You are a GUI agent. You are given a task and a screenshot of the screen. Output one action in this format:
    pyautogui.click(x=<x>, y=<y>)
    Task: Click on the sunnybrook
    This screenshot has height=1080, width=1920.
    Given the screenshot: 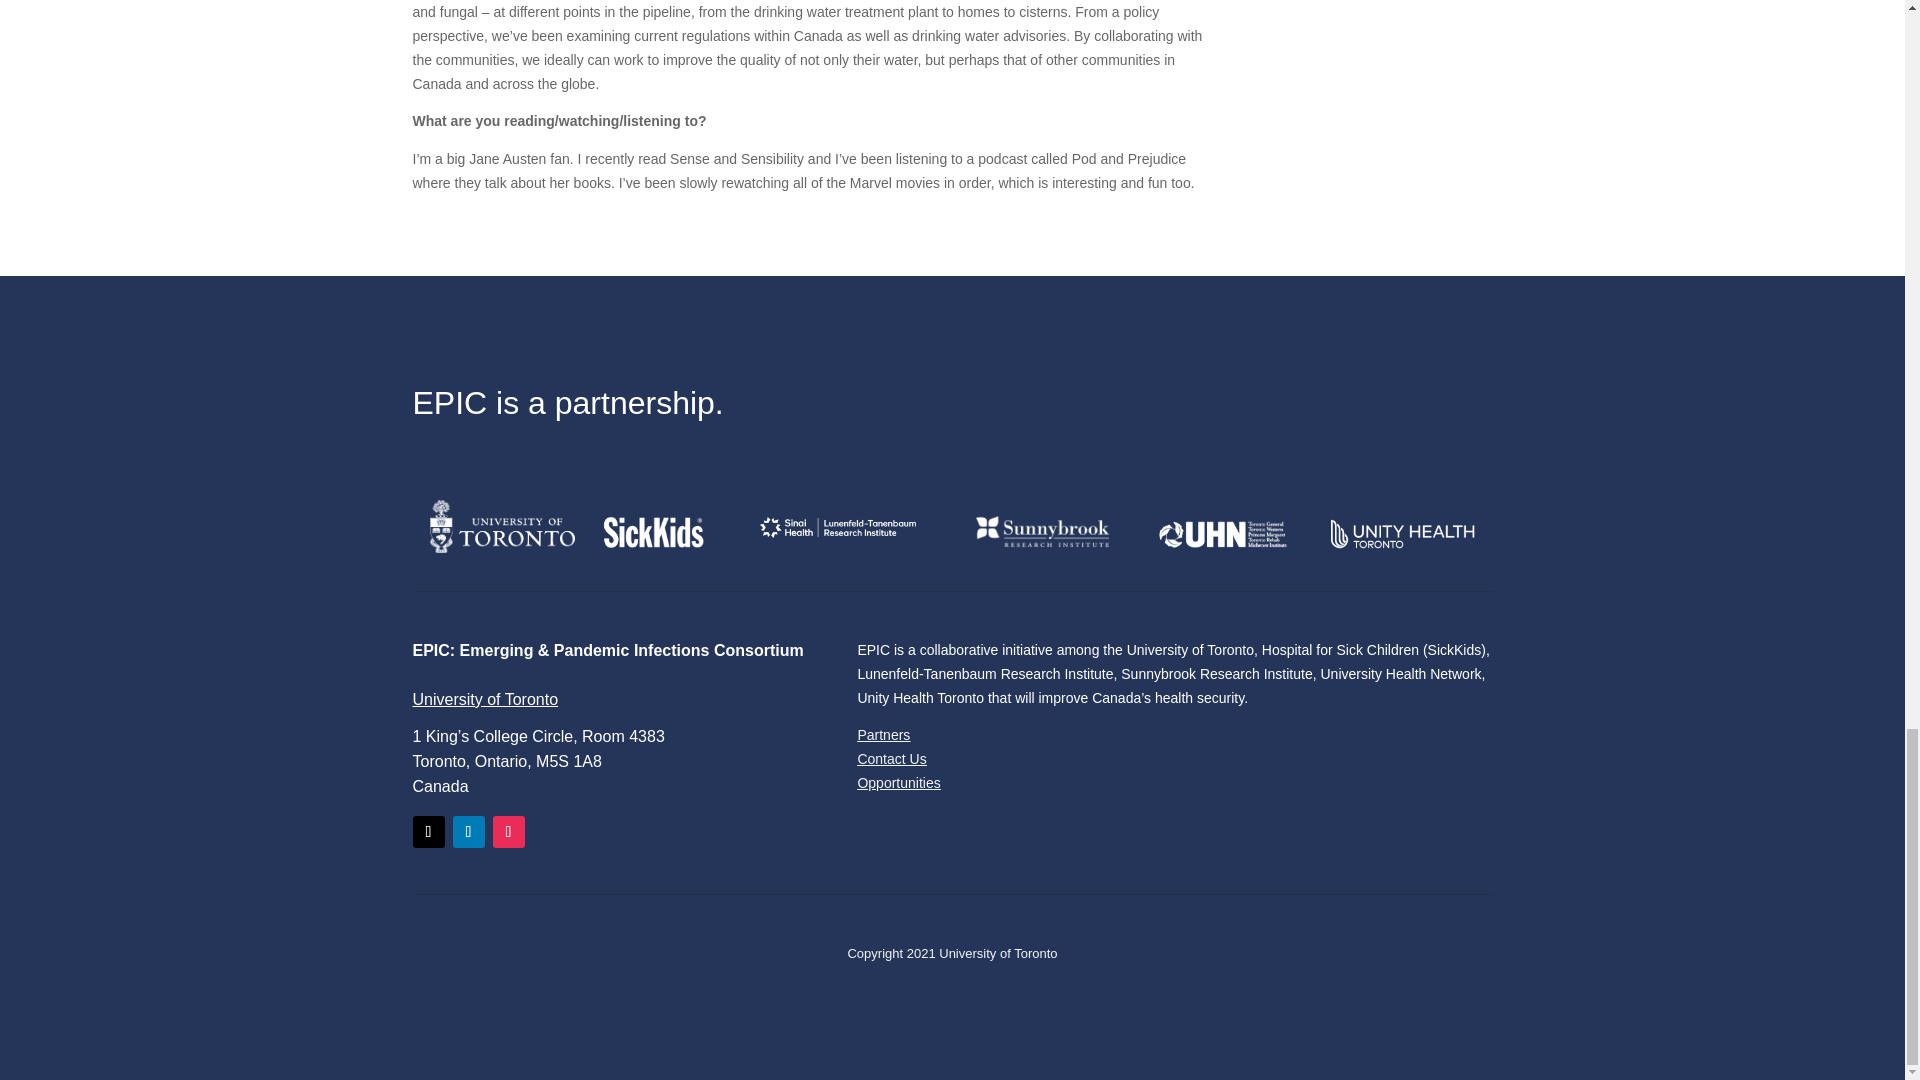 What is the action you would take?
    pyautogui.click(x=1042, y=531)
    